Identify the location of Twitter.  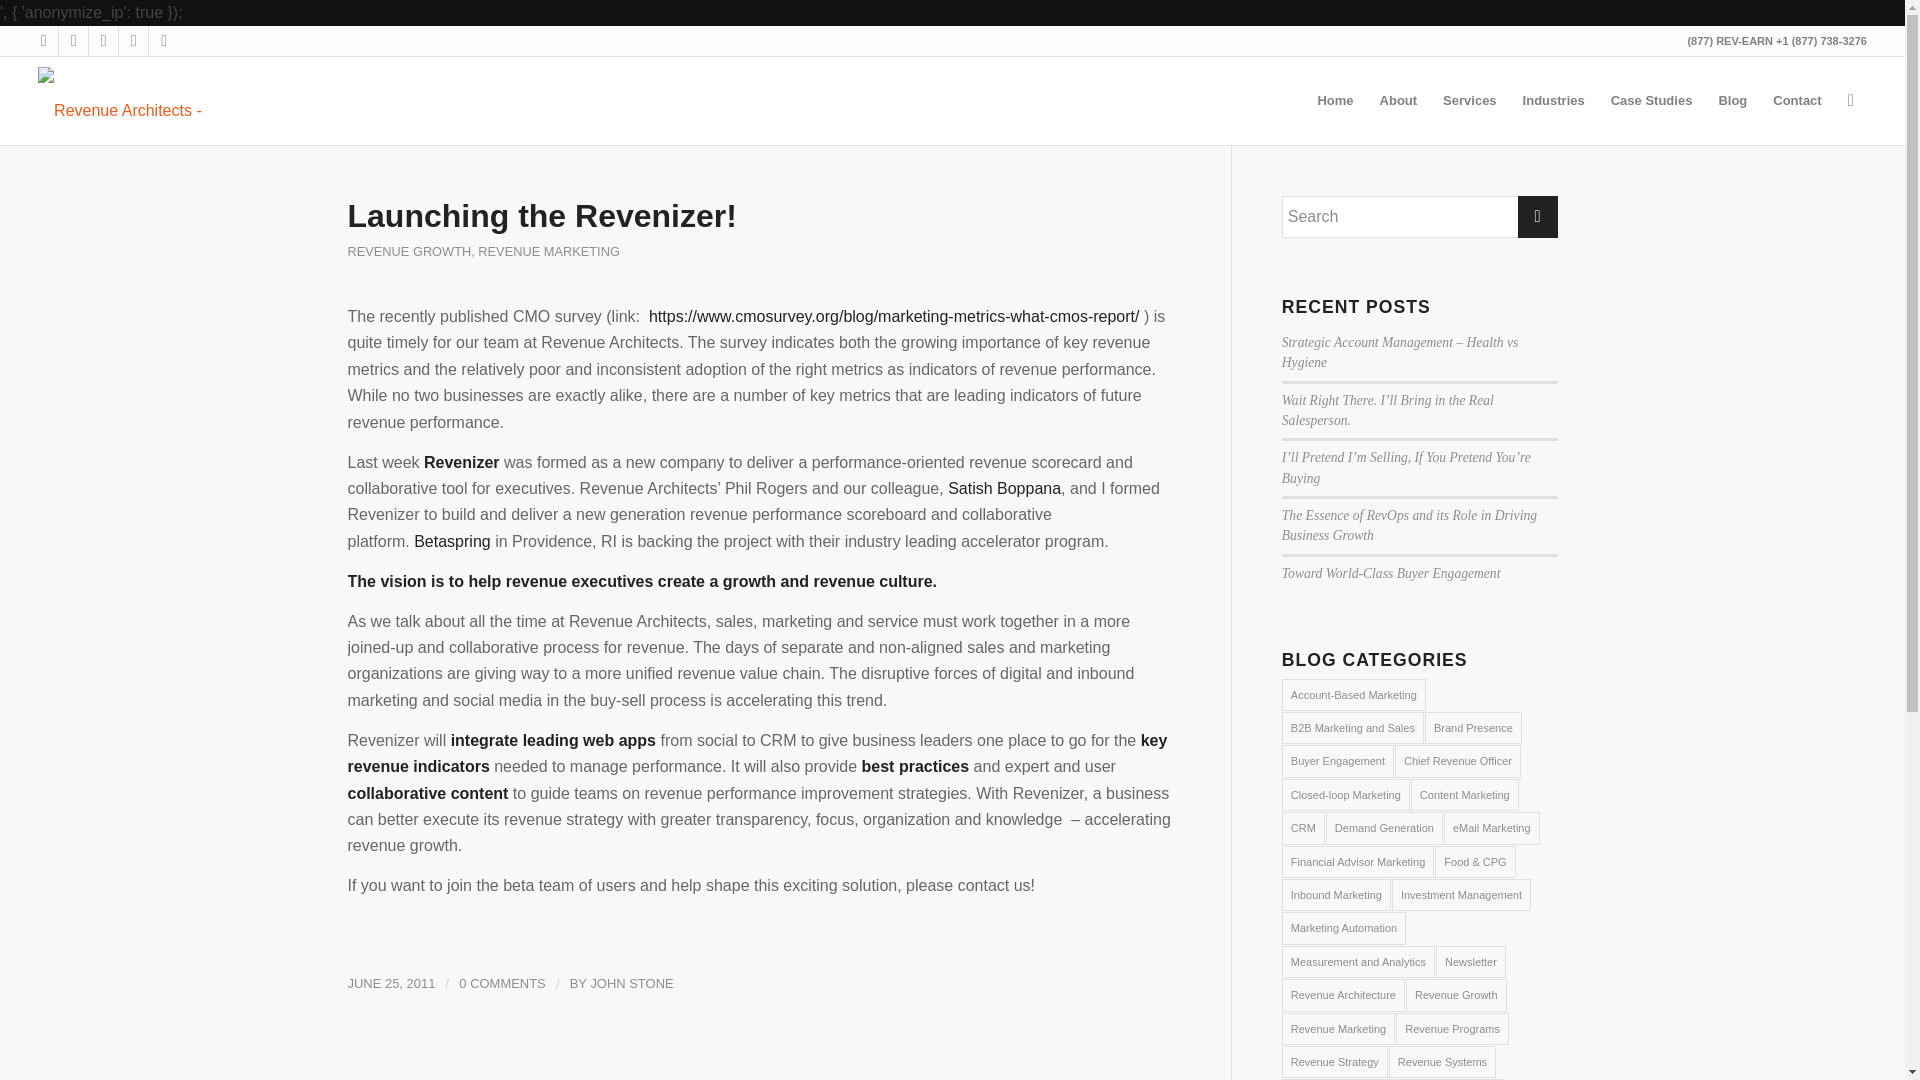
(42, 40).